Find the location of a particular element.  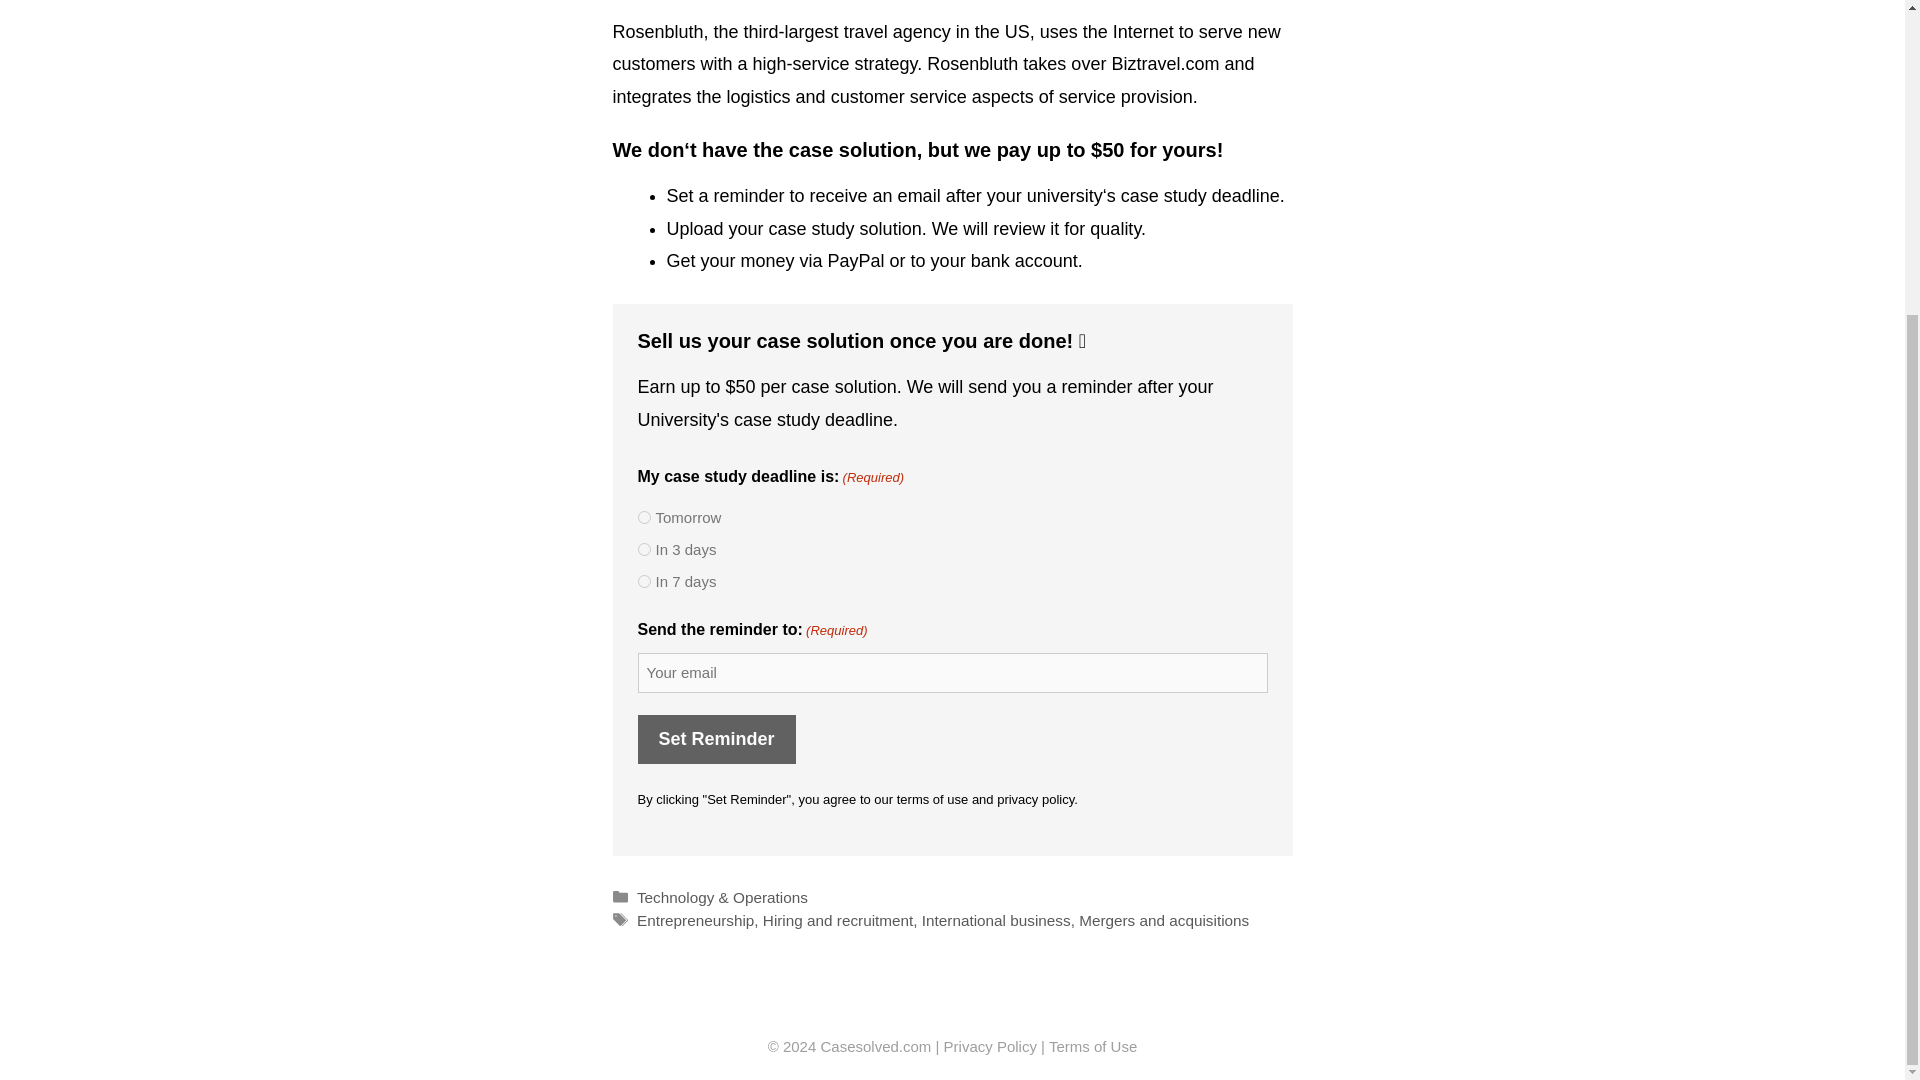

Hiring and recruitment is located at coordinates (838, 920).